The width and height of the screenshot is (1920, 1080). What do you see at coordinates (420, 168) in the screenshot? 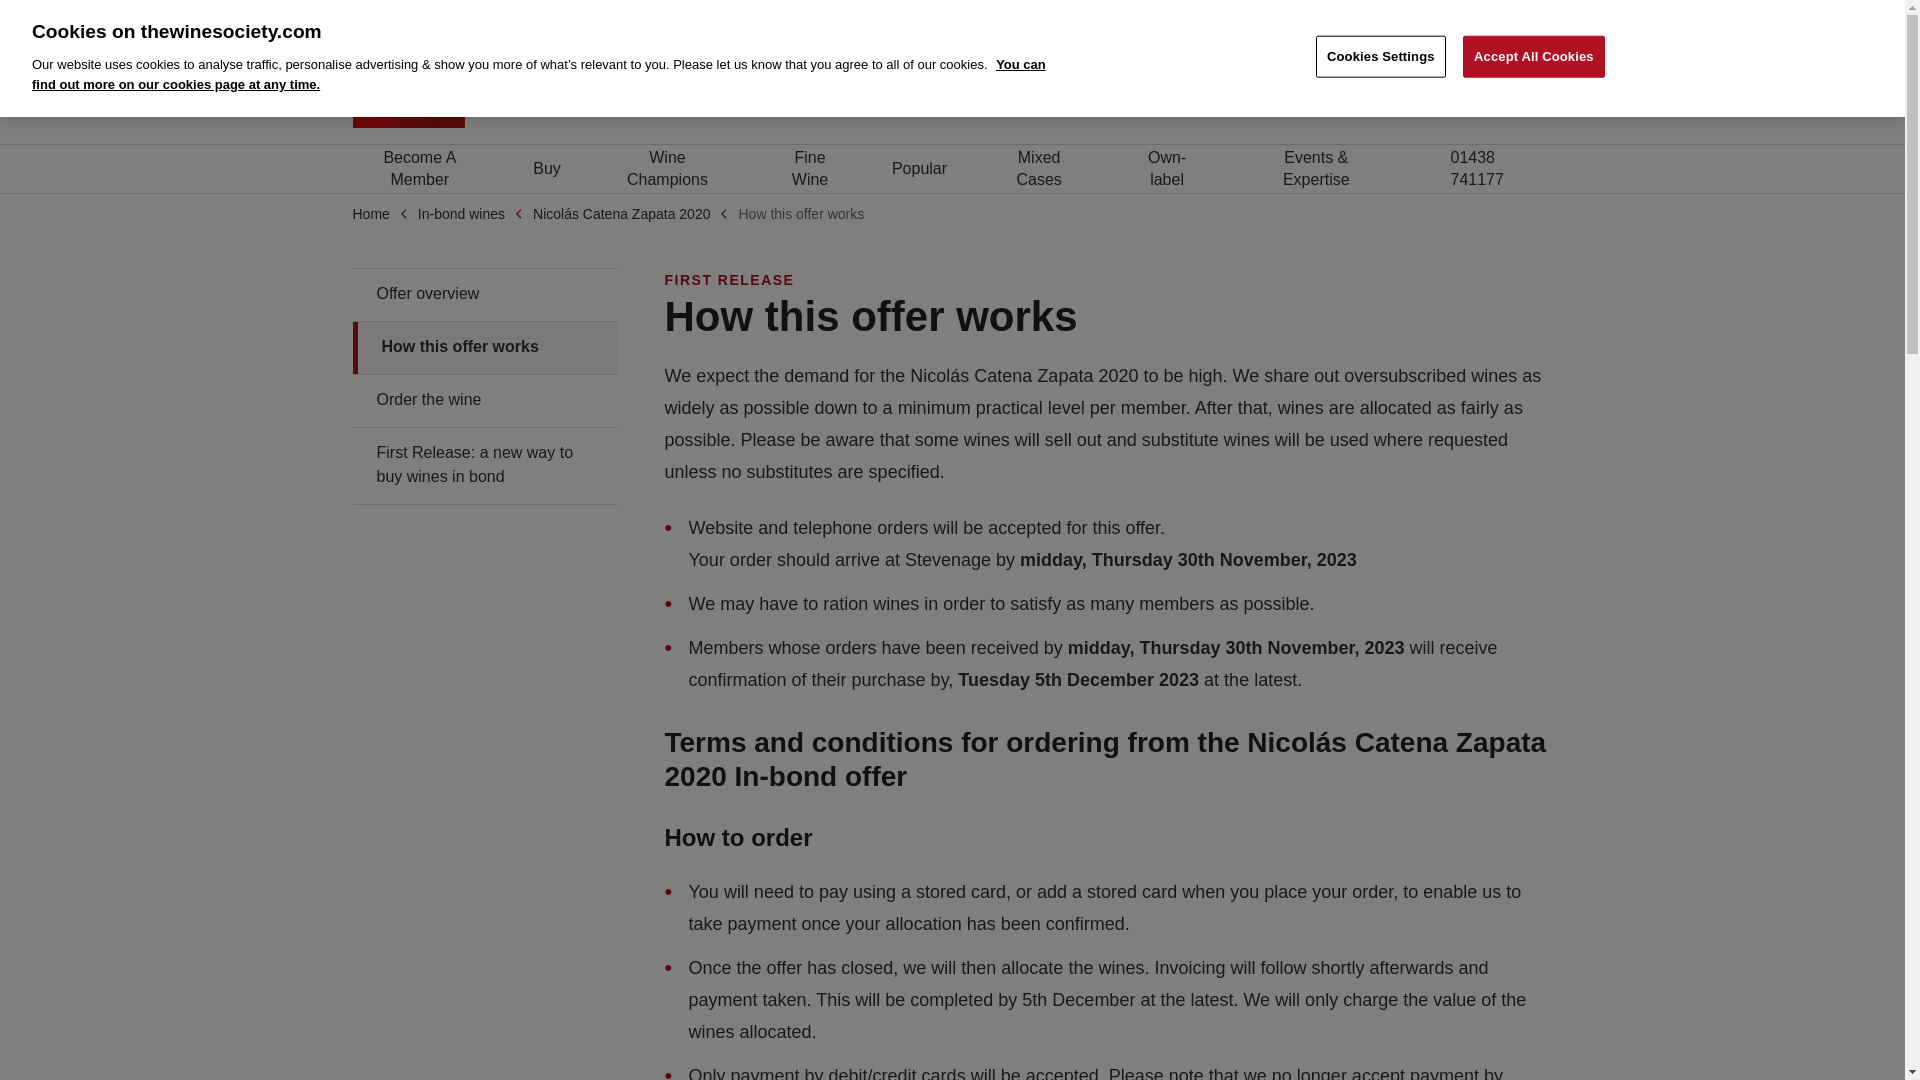
I see `Buy` at bounding box center [420, 168].